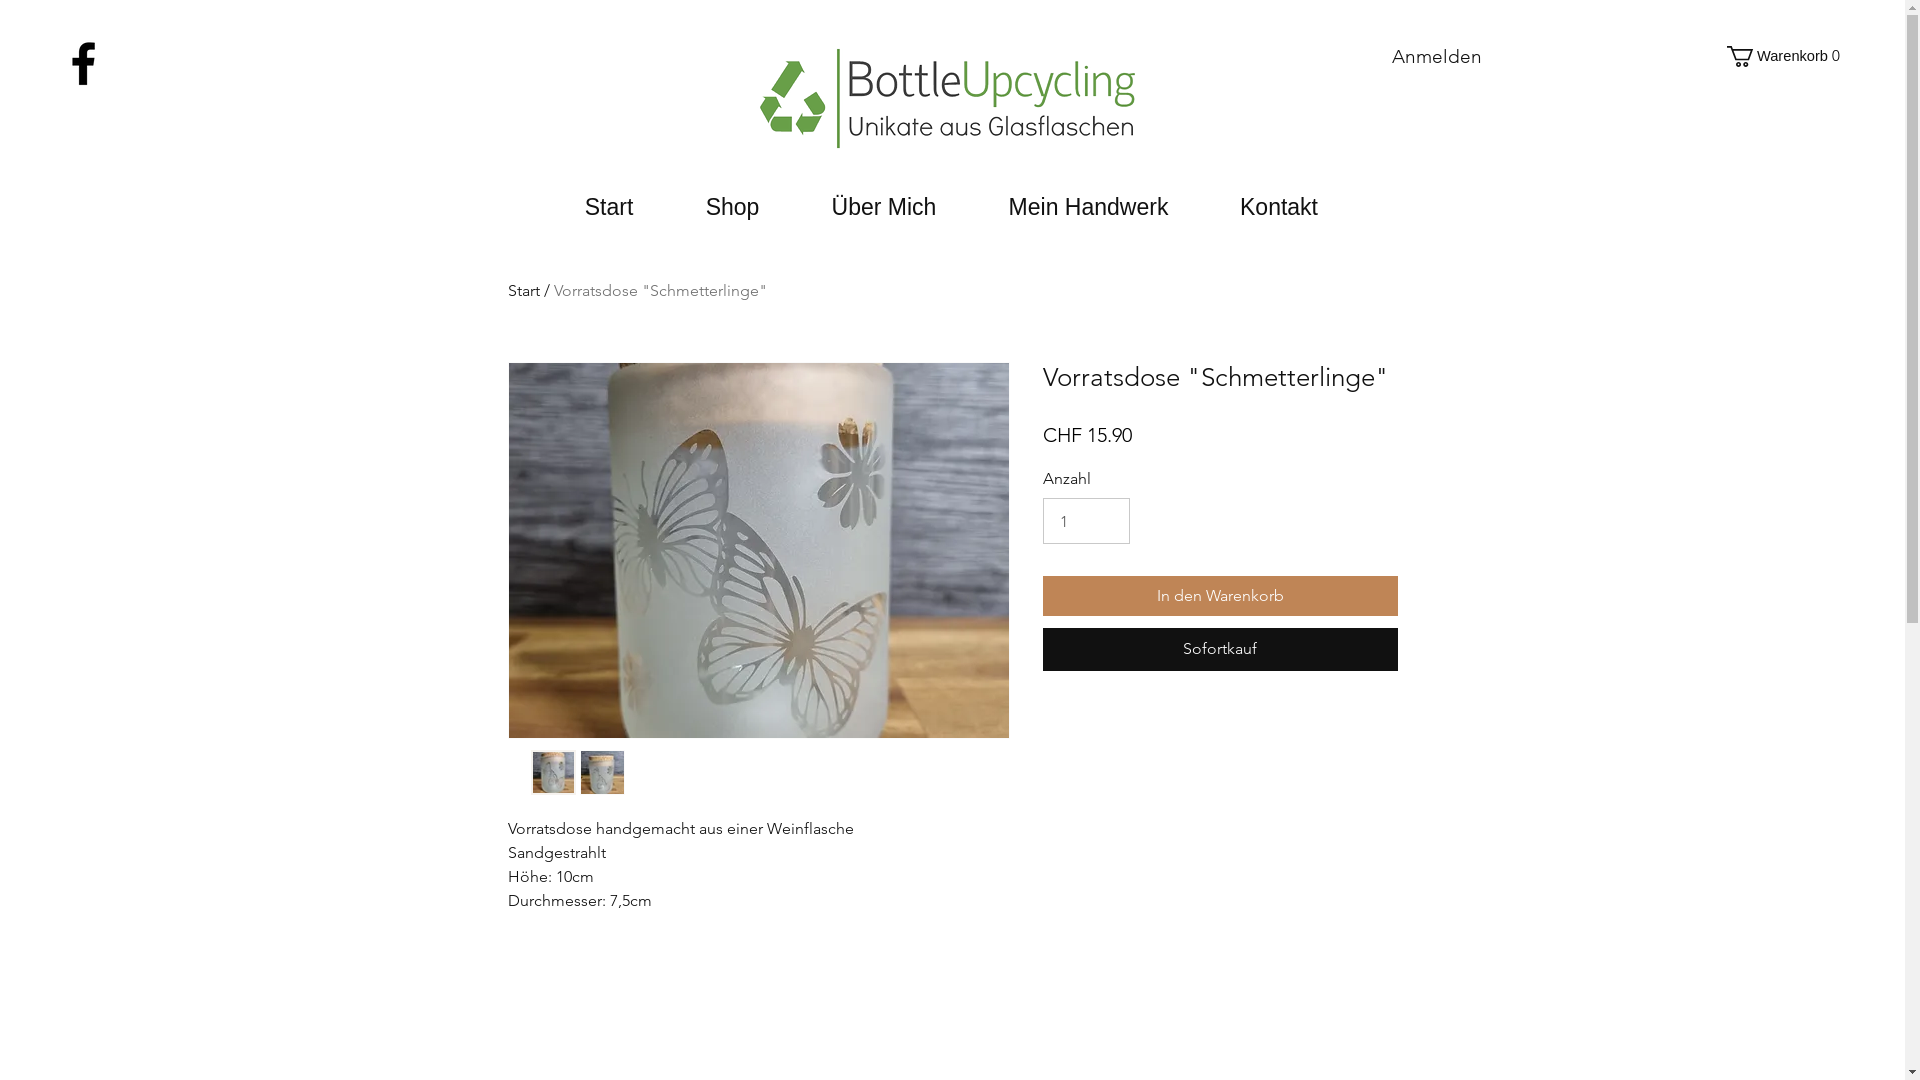  Describe the element at coordinates (1220, 649) in the screenshot. I see `Sofortkauf` at that location.